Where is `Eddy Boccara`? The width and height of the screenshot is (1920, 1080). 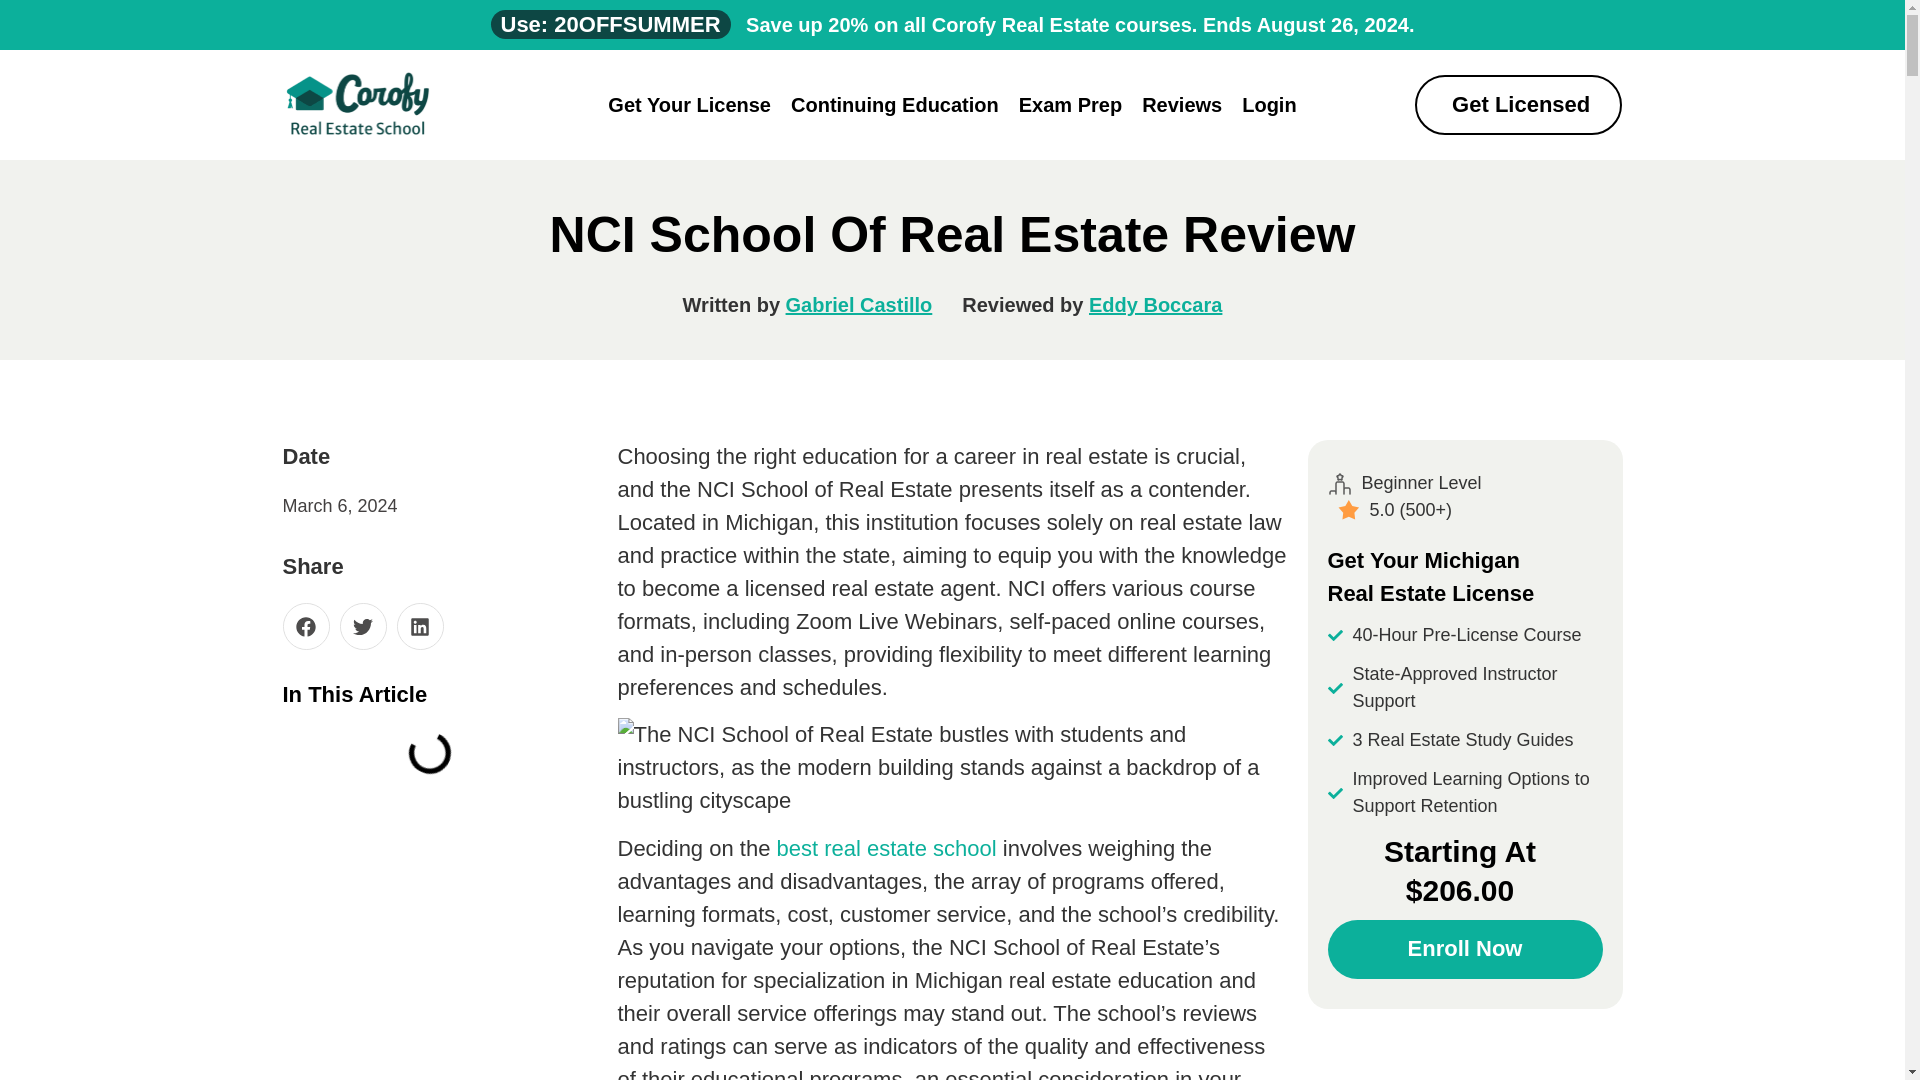
Eddy Boccara is located at coordinates (1154, 304).